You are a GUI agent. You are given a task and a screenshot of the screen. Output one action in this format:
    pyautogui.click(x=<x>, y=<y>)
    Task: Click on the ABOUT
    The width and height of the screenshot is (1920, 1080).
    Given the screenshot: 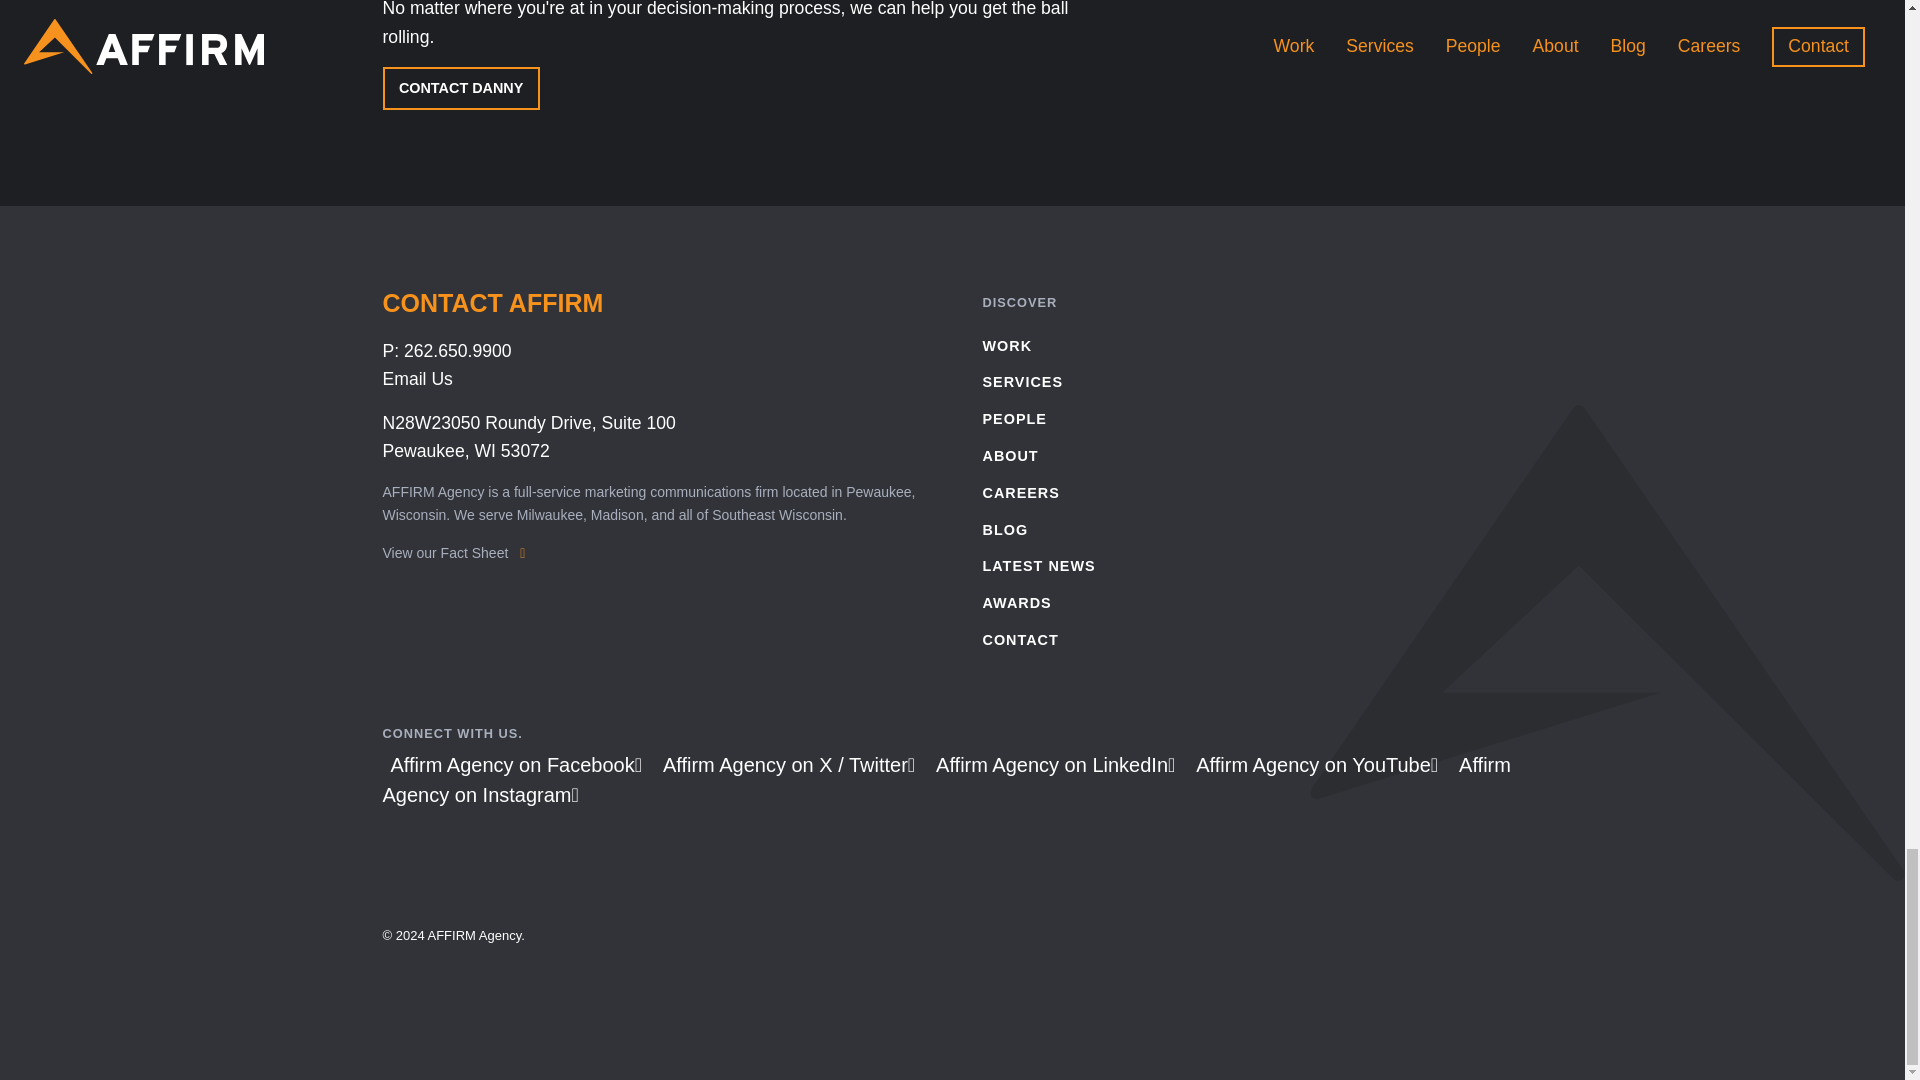 What is the action you would take?
    pyautogui.click(x=1252, y=456)
    